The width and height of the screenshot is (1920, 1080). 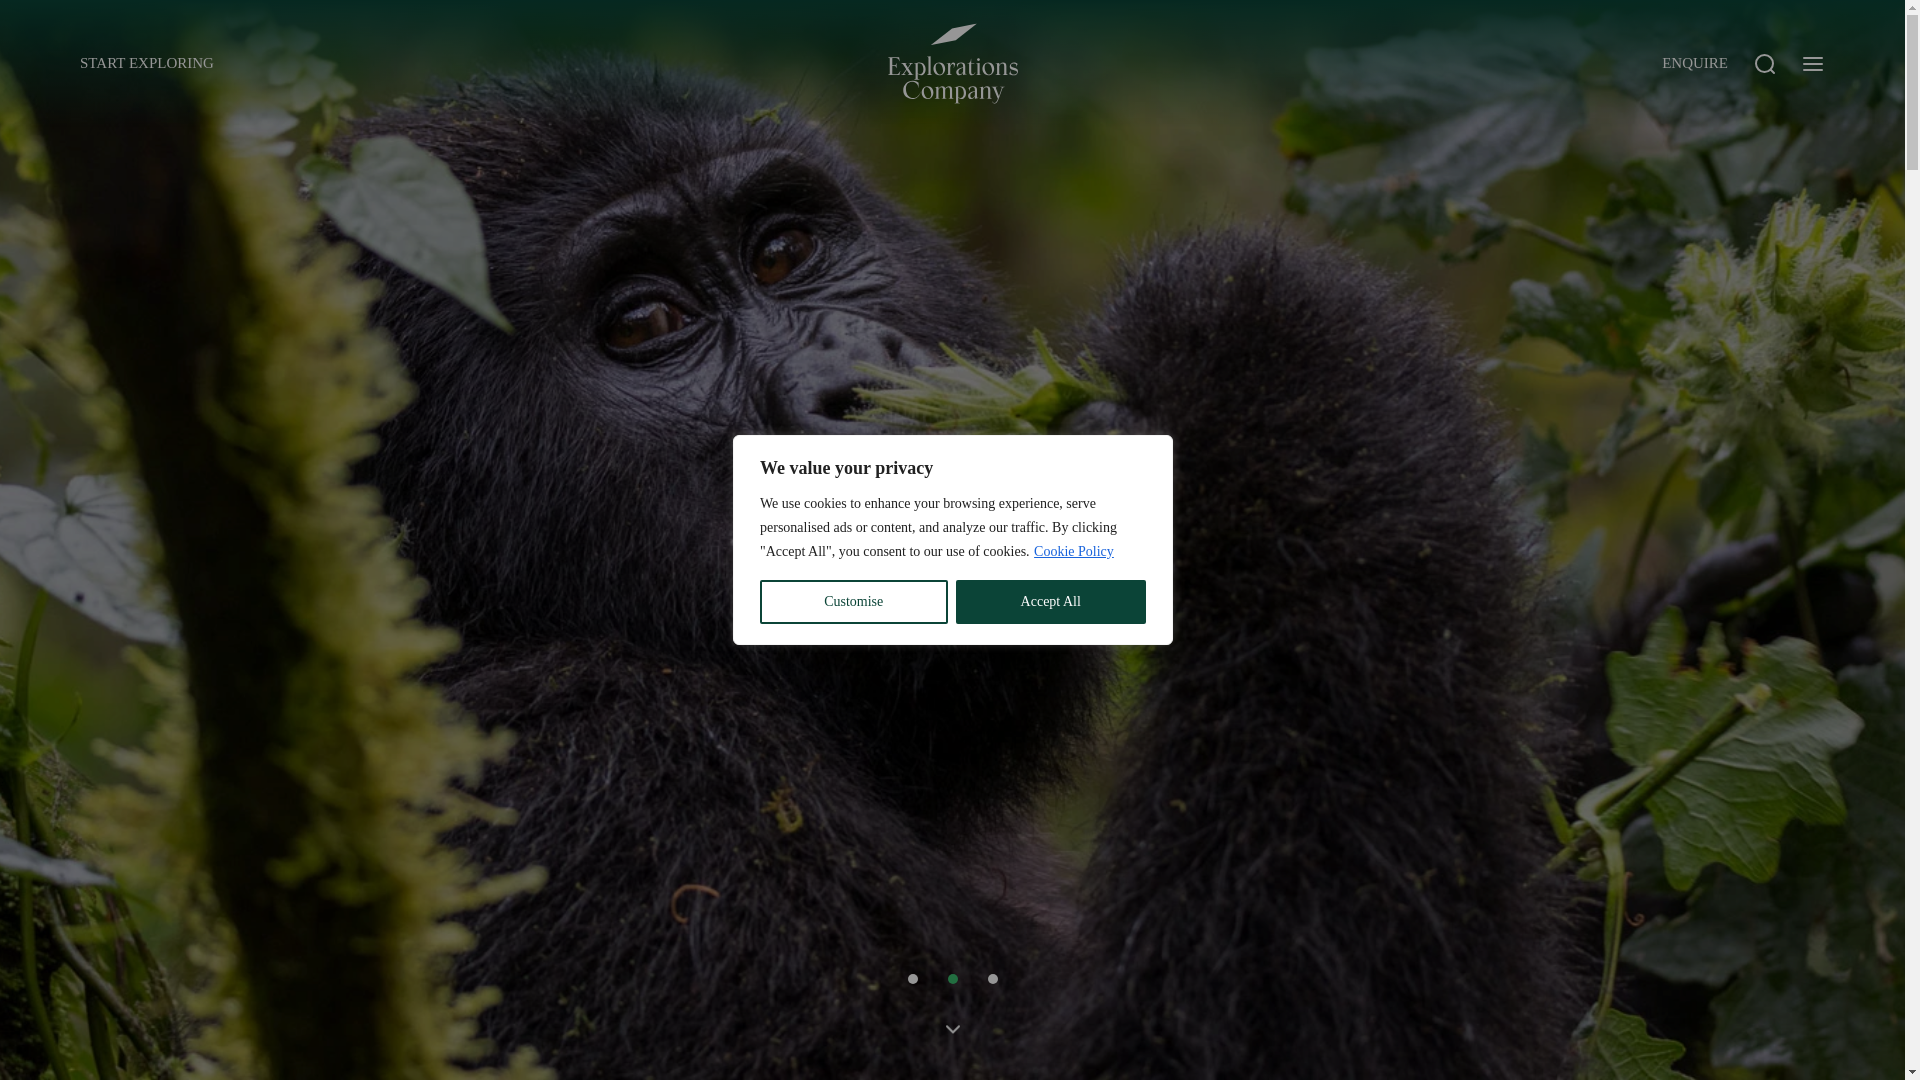 What do you see at coordinates (854, 602) in the screenshot?
I see `Customise` at bounding box center [854, 602].